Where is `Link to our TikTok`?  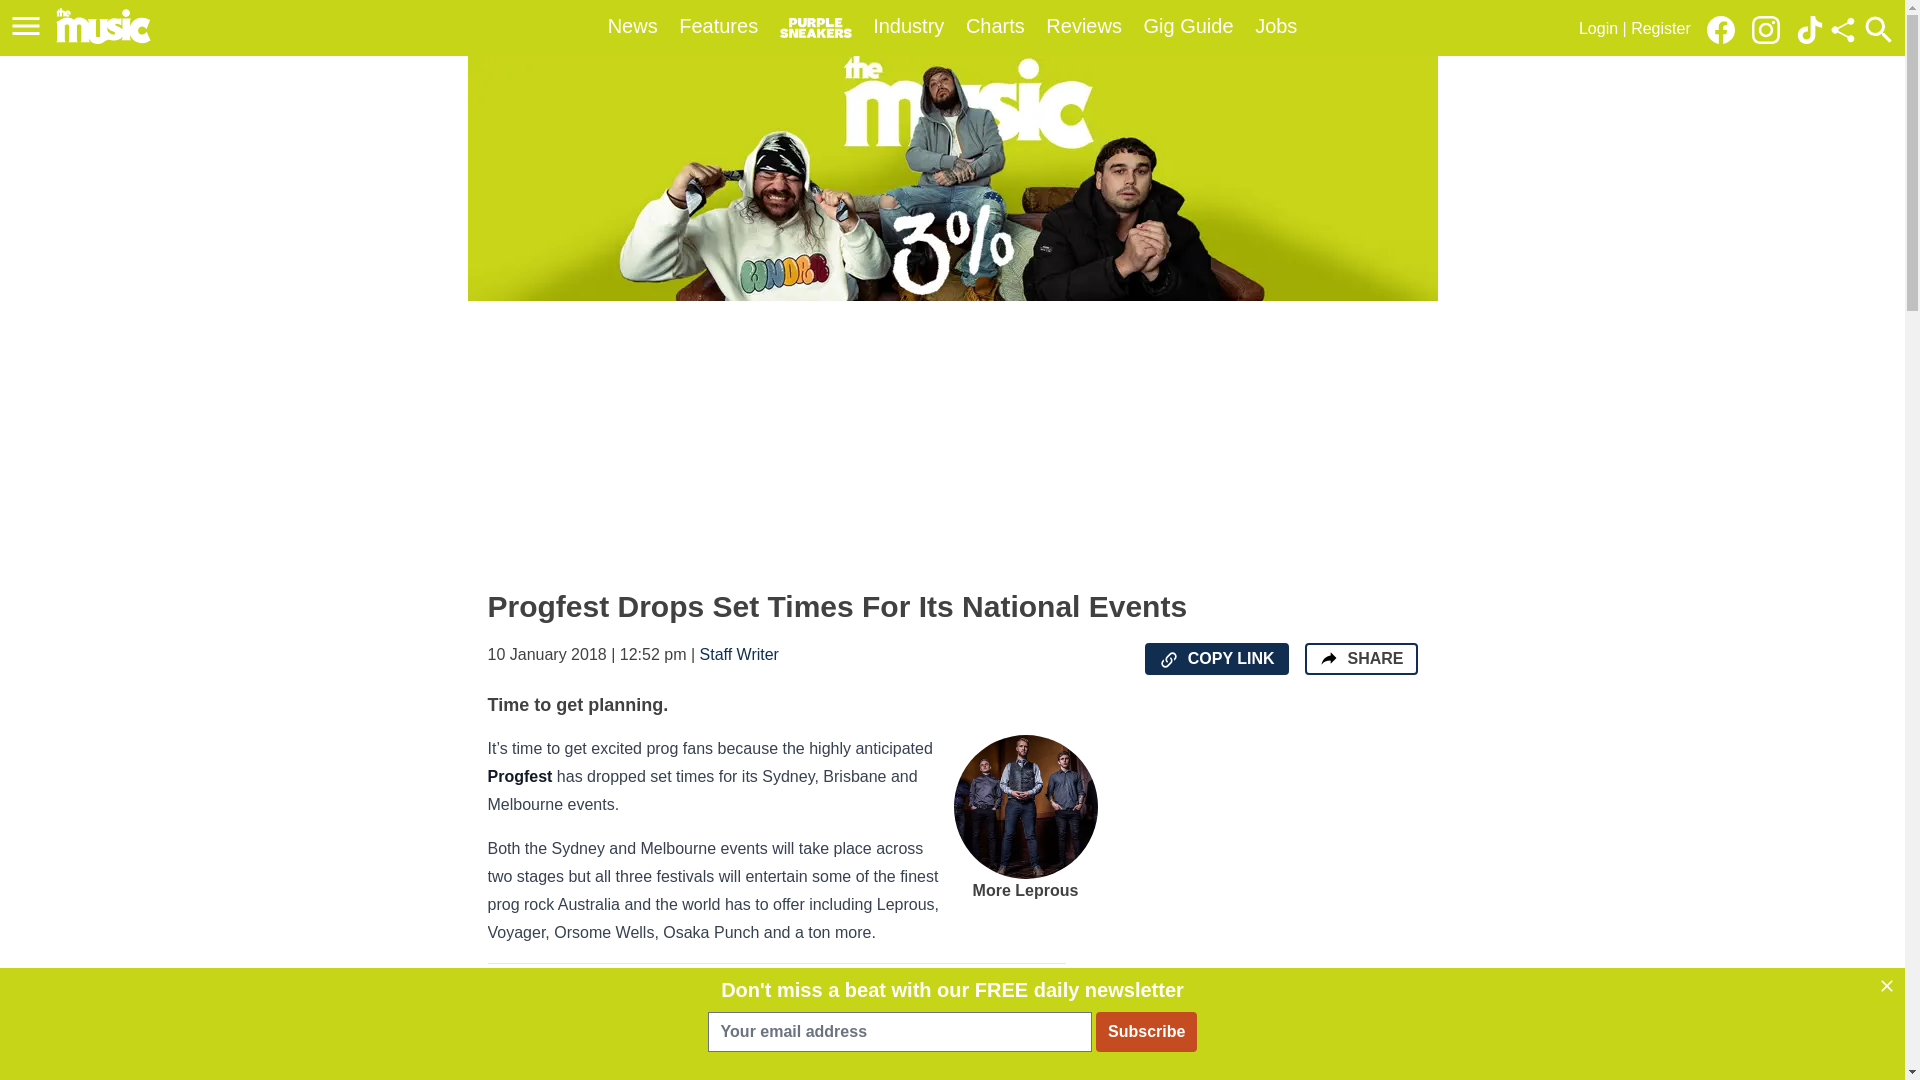 Link to our TikTok is located at coordinates (1810, 30).